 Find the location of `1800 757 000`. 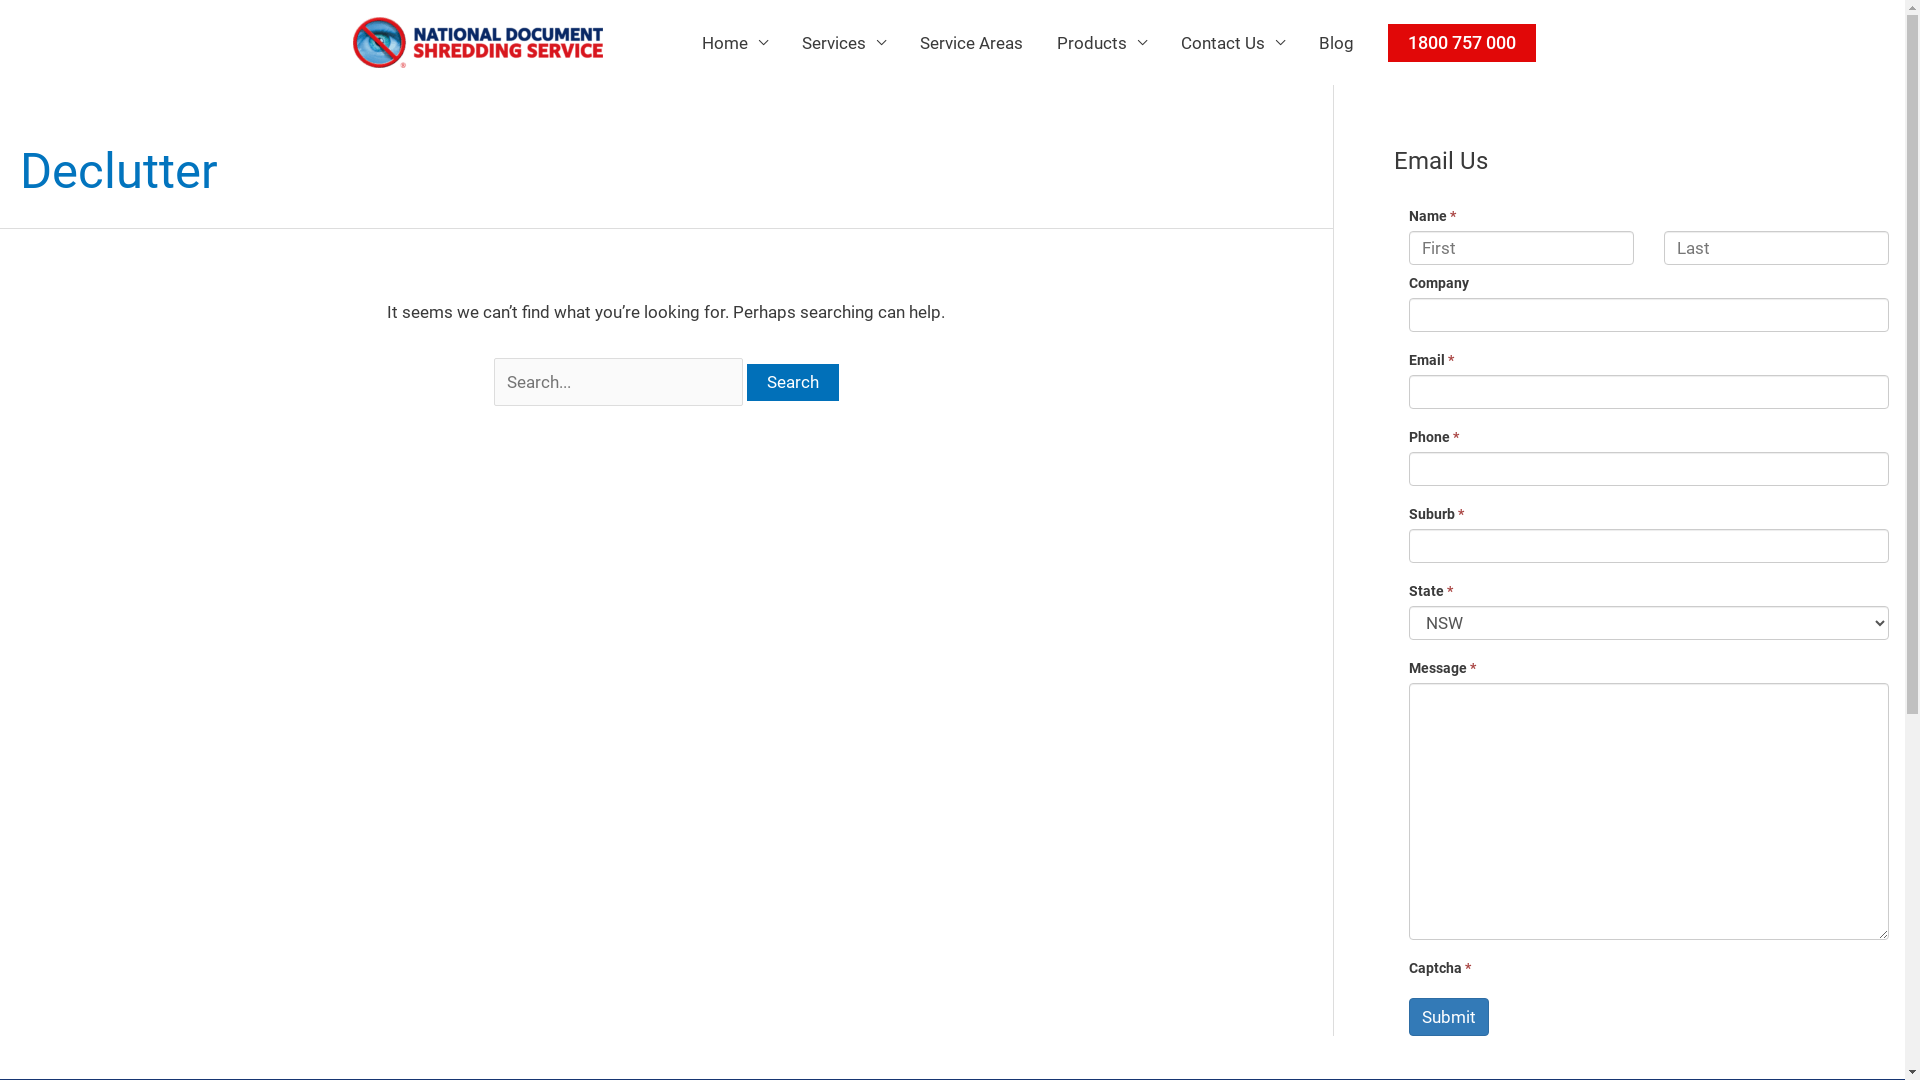

1800 757 000 is located at coordinates (1462, 43).